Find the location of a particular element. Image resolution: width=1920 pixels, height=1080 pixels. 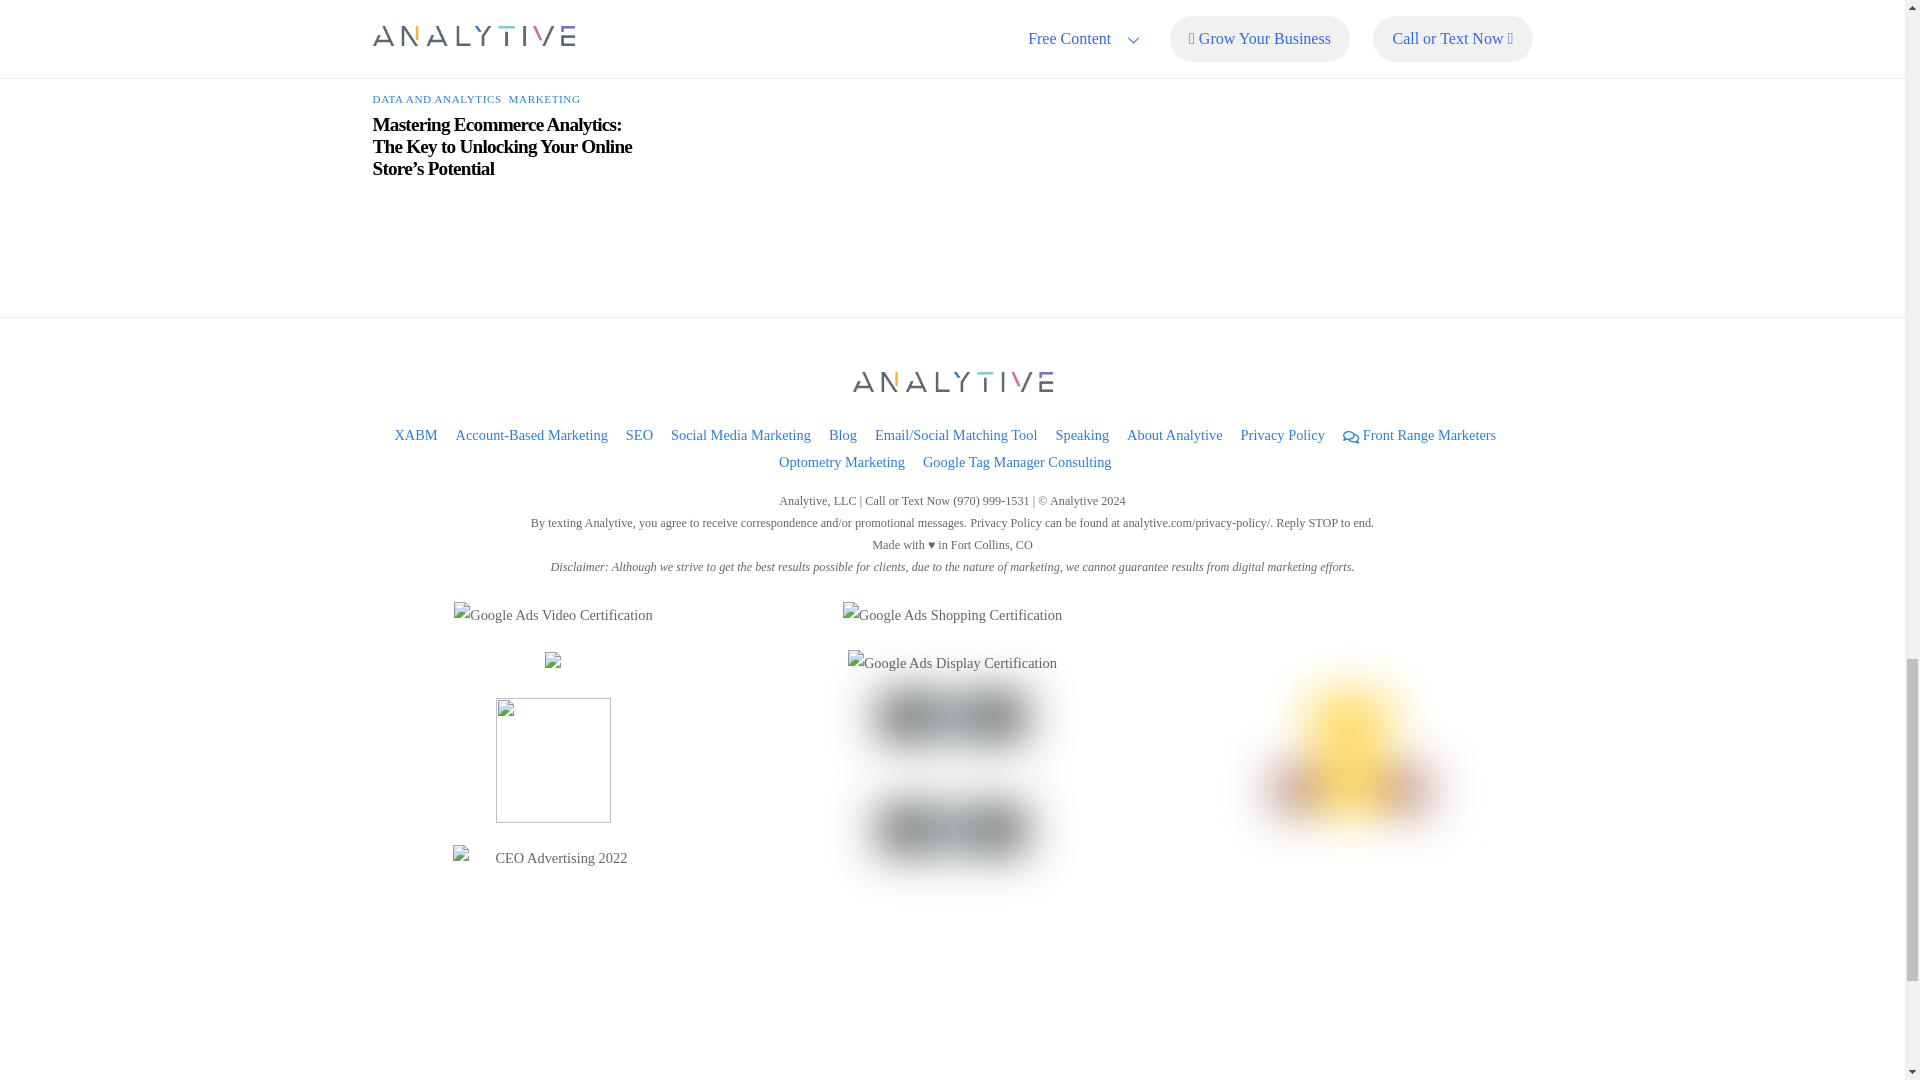

MARKETING is located at coordinates (544, 98).